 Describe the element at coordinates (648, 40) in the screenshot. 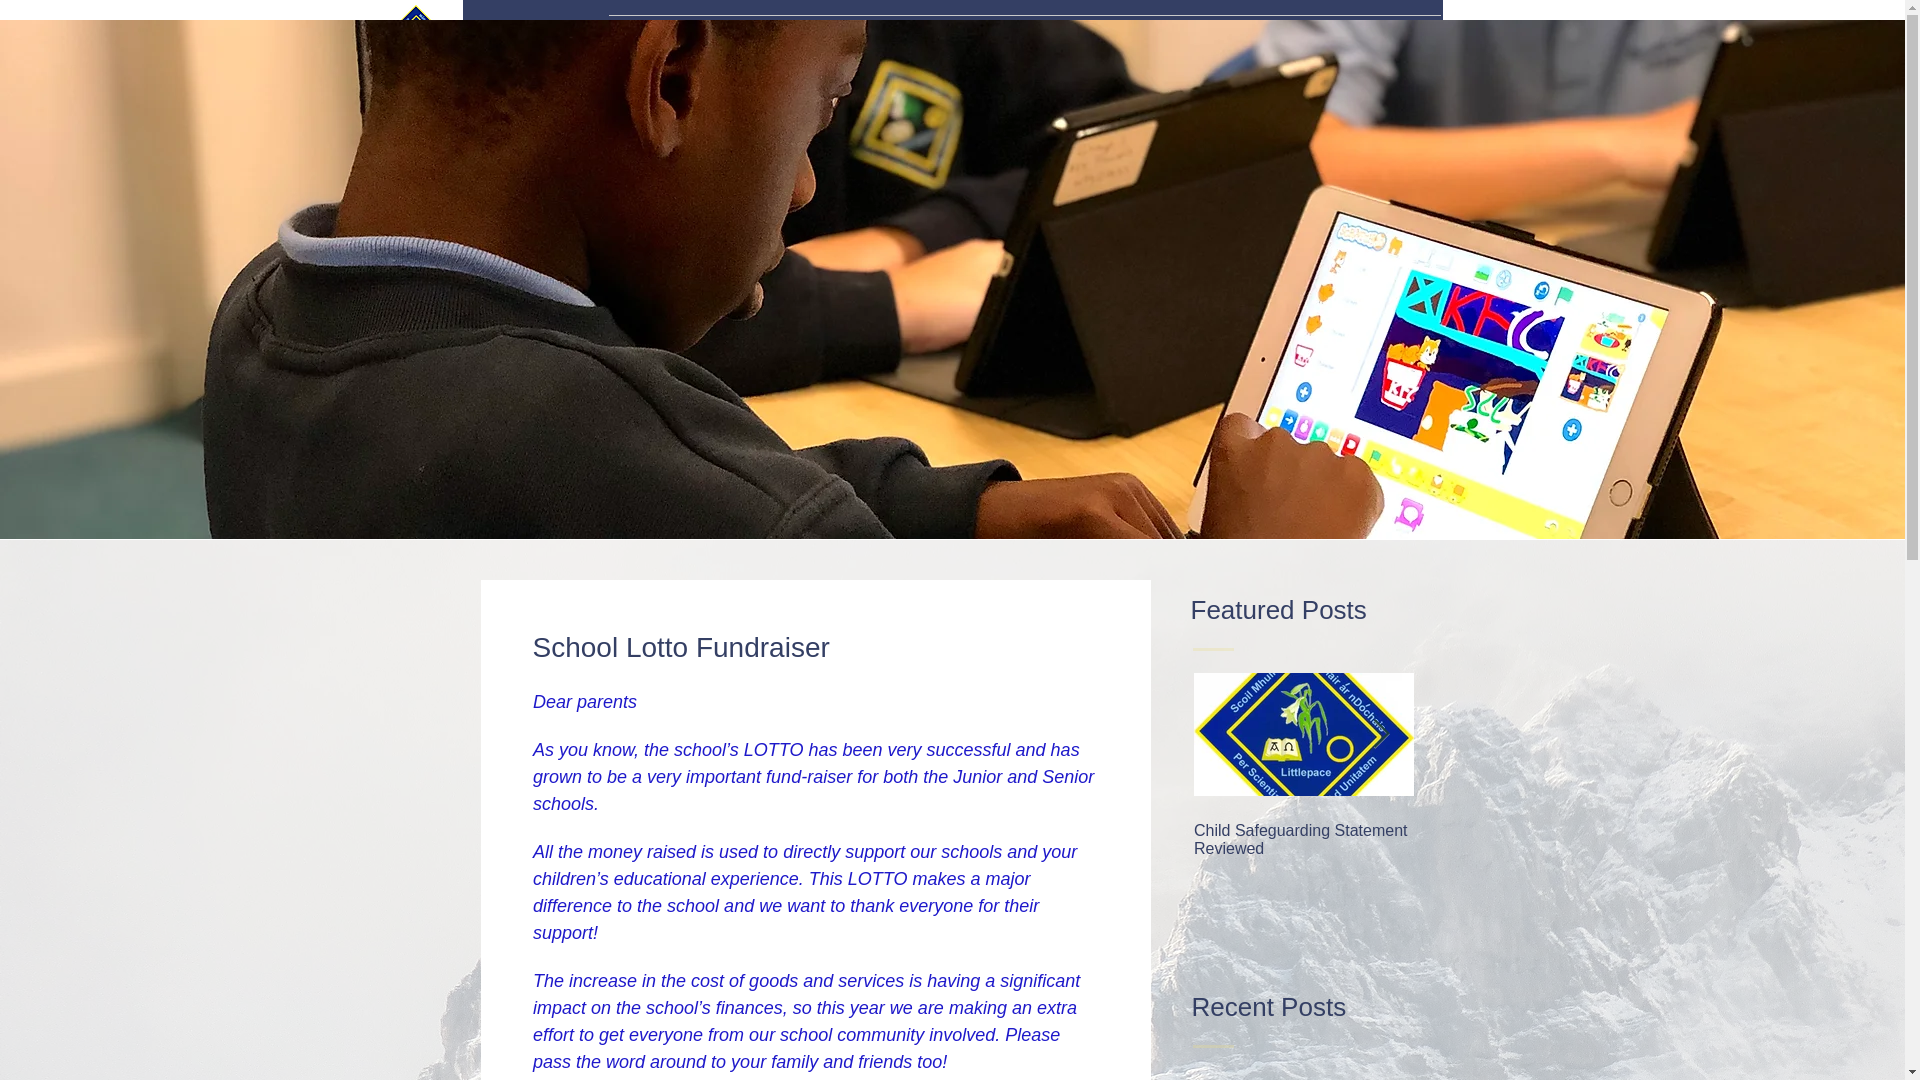

I see `HOME` at that location.